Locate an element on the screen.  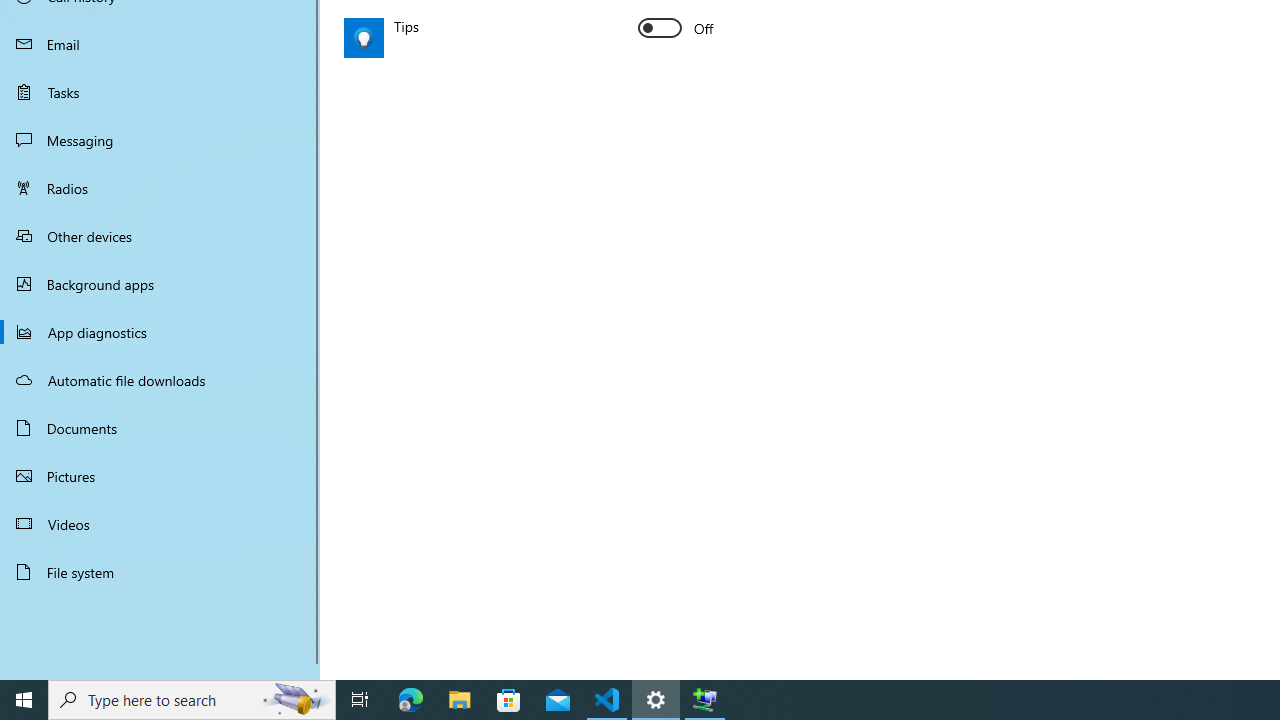
Search highlights icon opens search home window is located at coordinates (296, 700).